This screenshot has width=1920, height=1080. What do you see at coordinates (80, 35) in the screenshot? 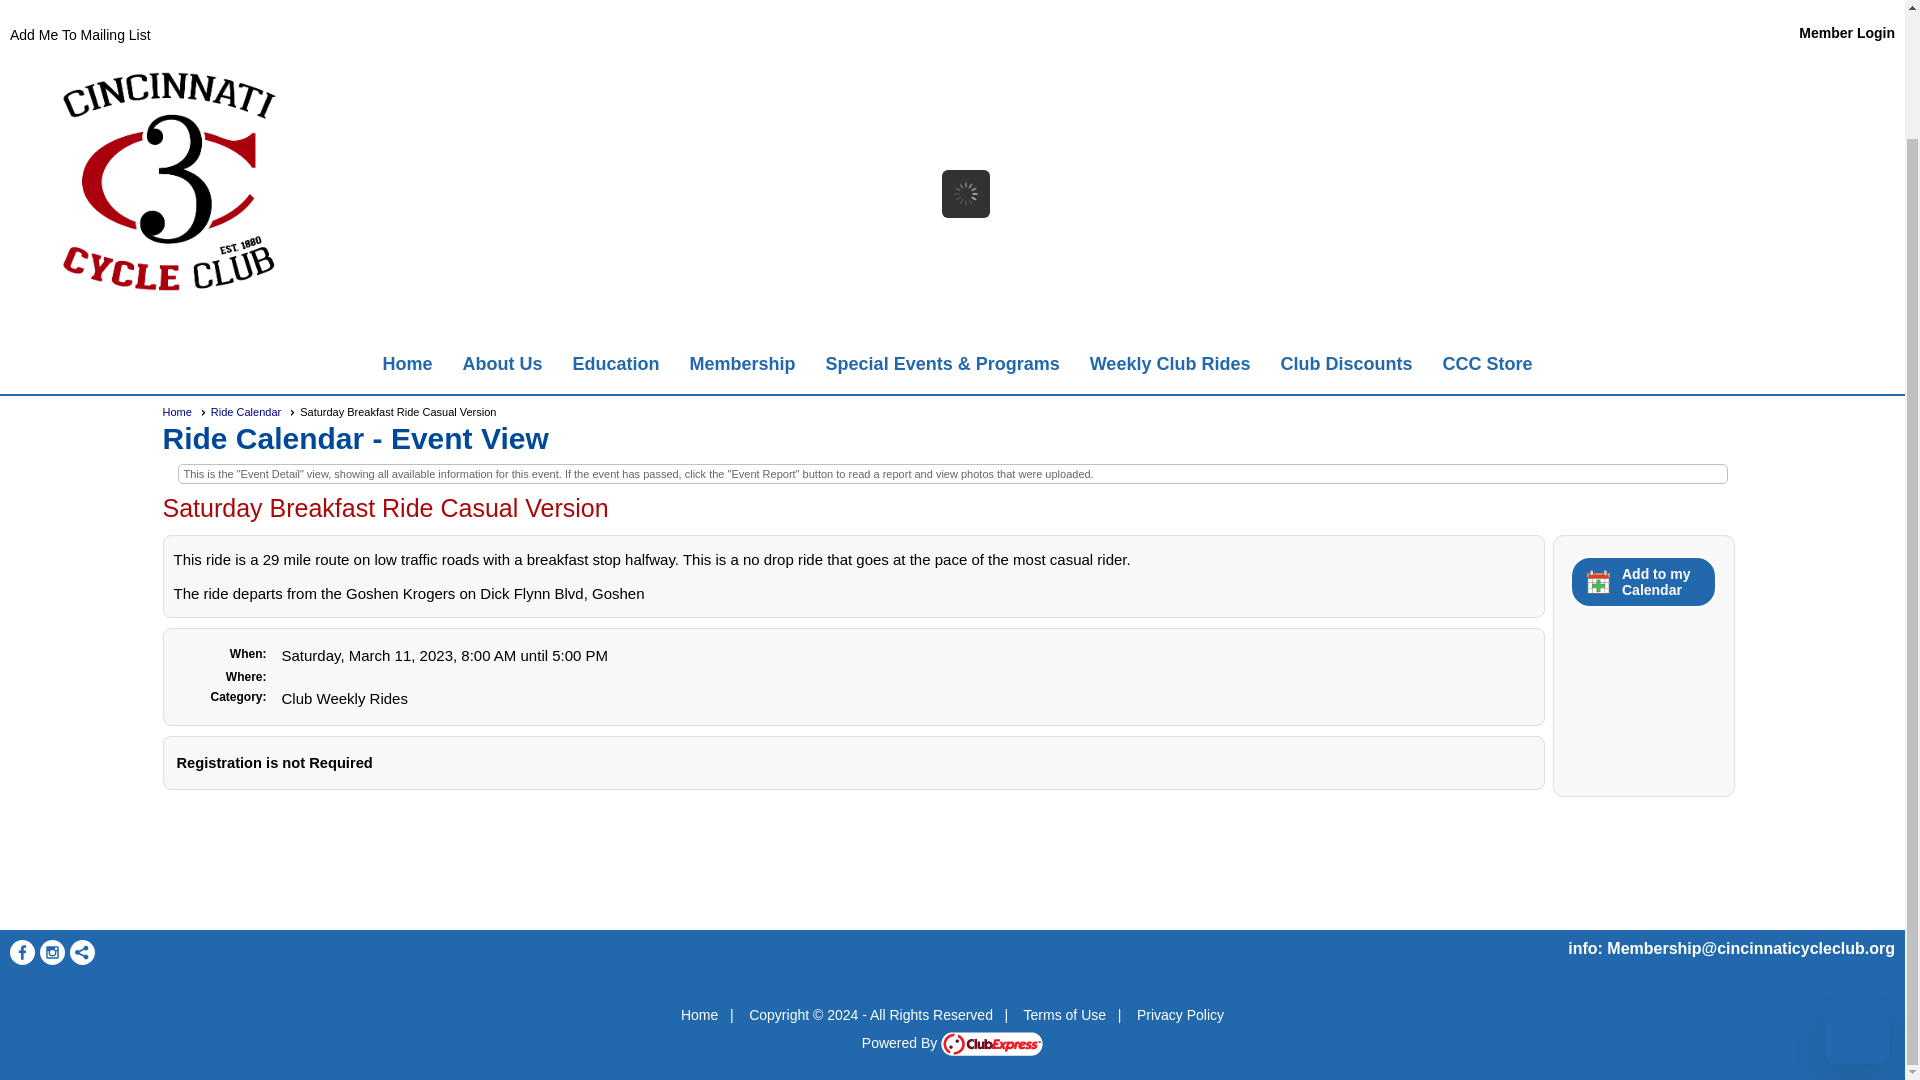
I see `Add Me To Mailing List` at bounding box center [80, 35].